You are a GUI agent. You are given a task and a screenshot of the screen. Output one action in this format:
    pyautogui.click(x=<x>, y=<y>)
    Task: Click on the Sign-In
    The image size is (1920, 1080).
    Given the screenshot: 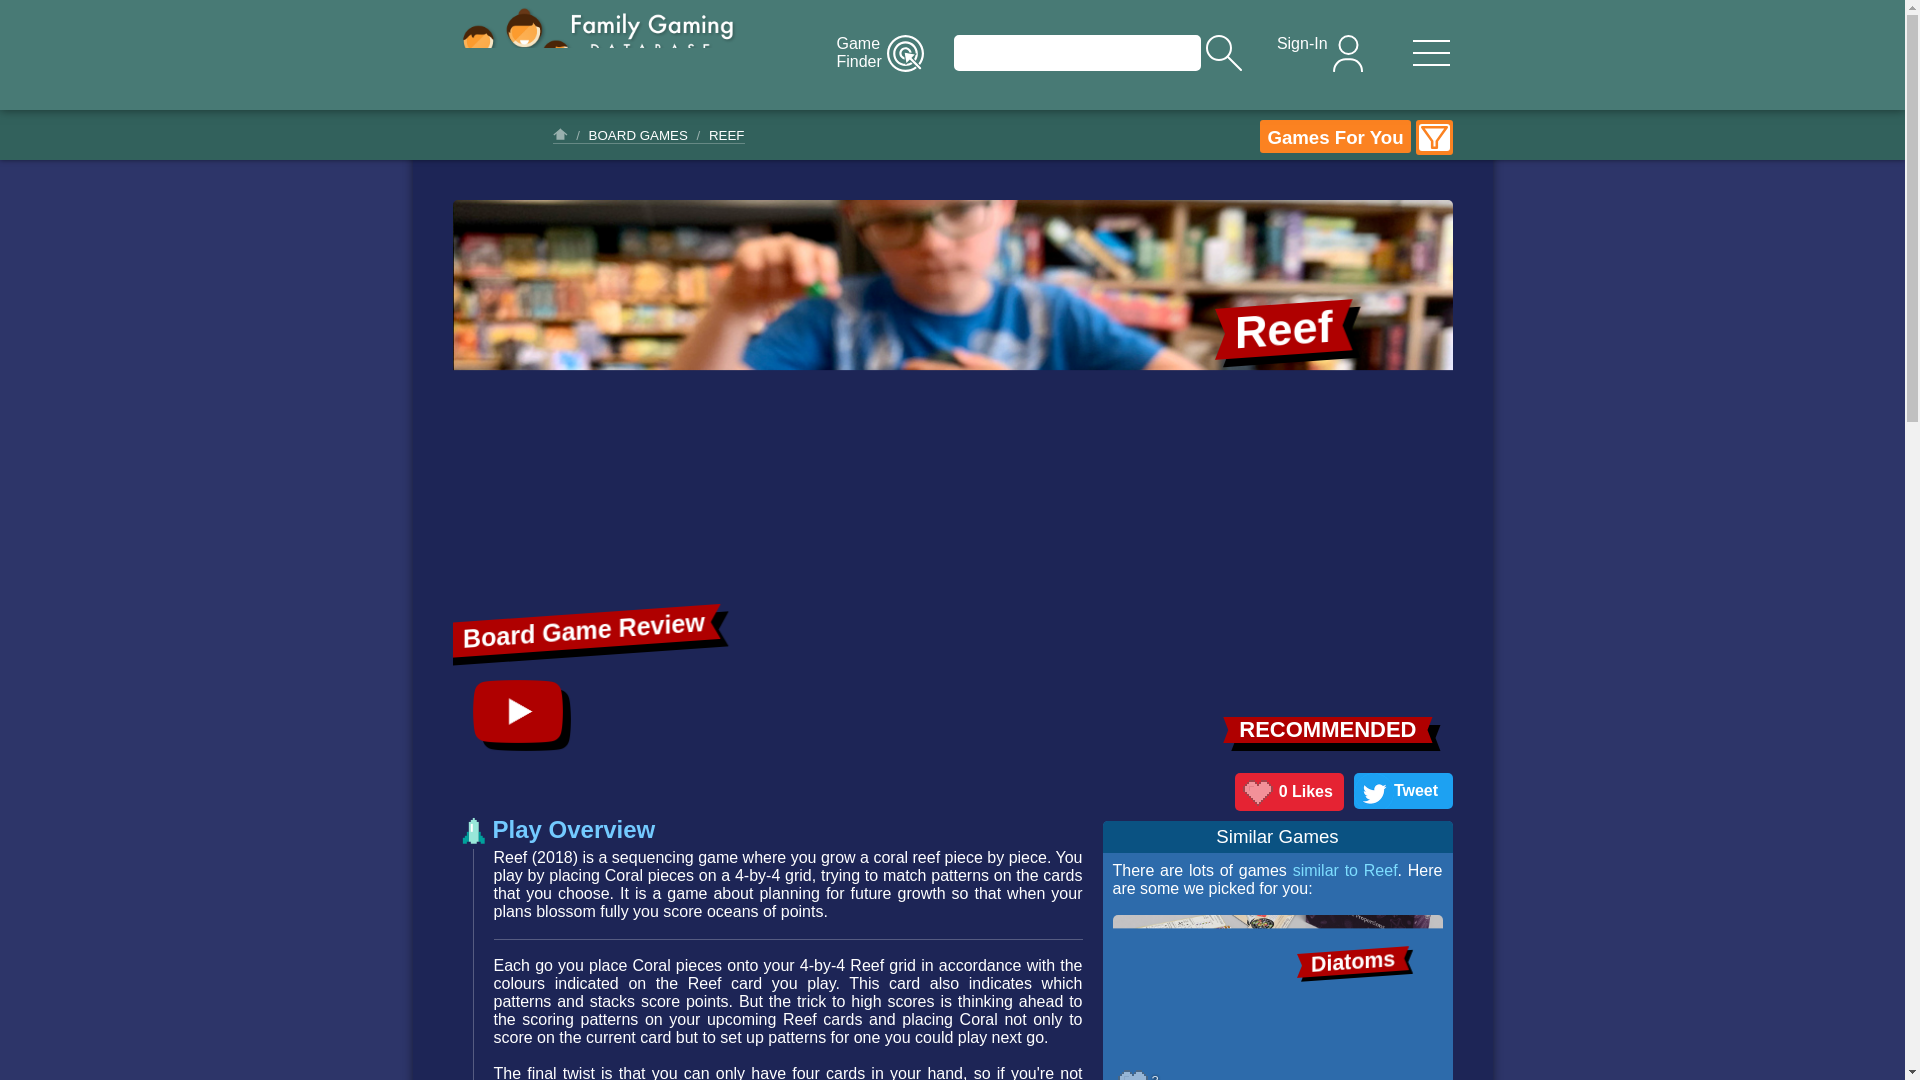 What is the action you would take?
    pyautogui.click(x=1317, y=53)
    